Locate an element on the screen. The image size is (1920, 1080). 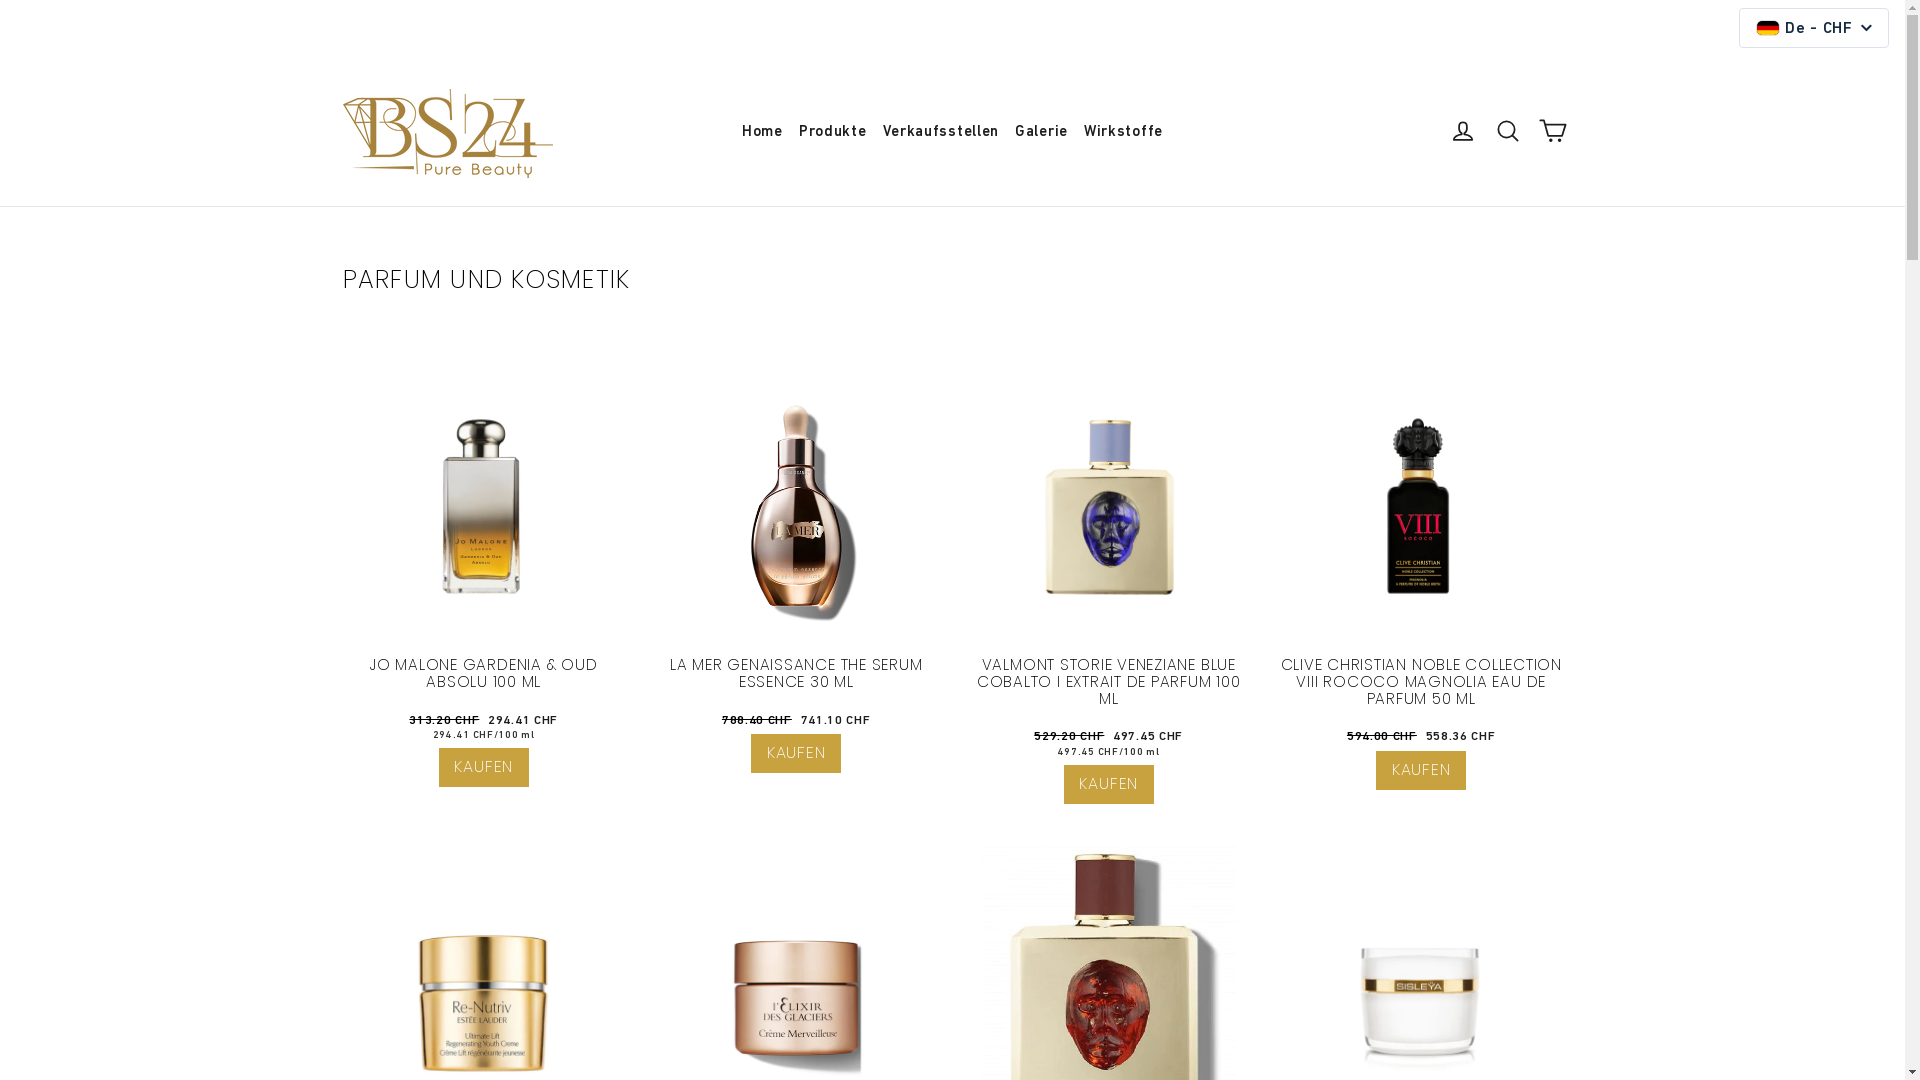
Galerie is located at coordinates (1042, 132).